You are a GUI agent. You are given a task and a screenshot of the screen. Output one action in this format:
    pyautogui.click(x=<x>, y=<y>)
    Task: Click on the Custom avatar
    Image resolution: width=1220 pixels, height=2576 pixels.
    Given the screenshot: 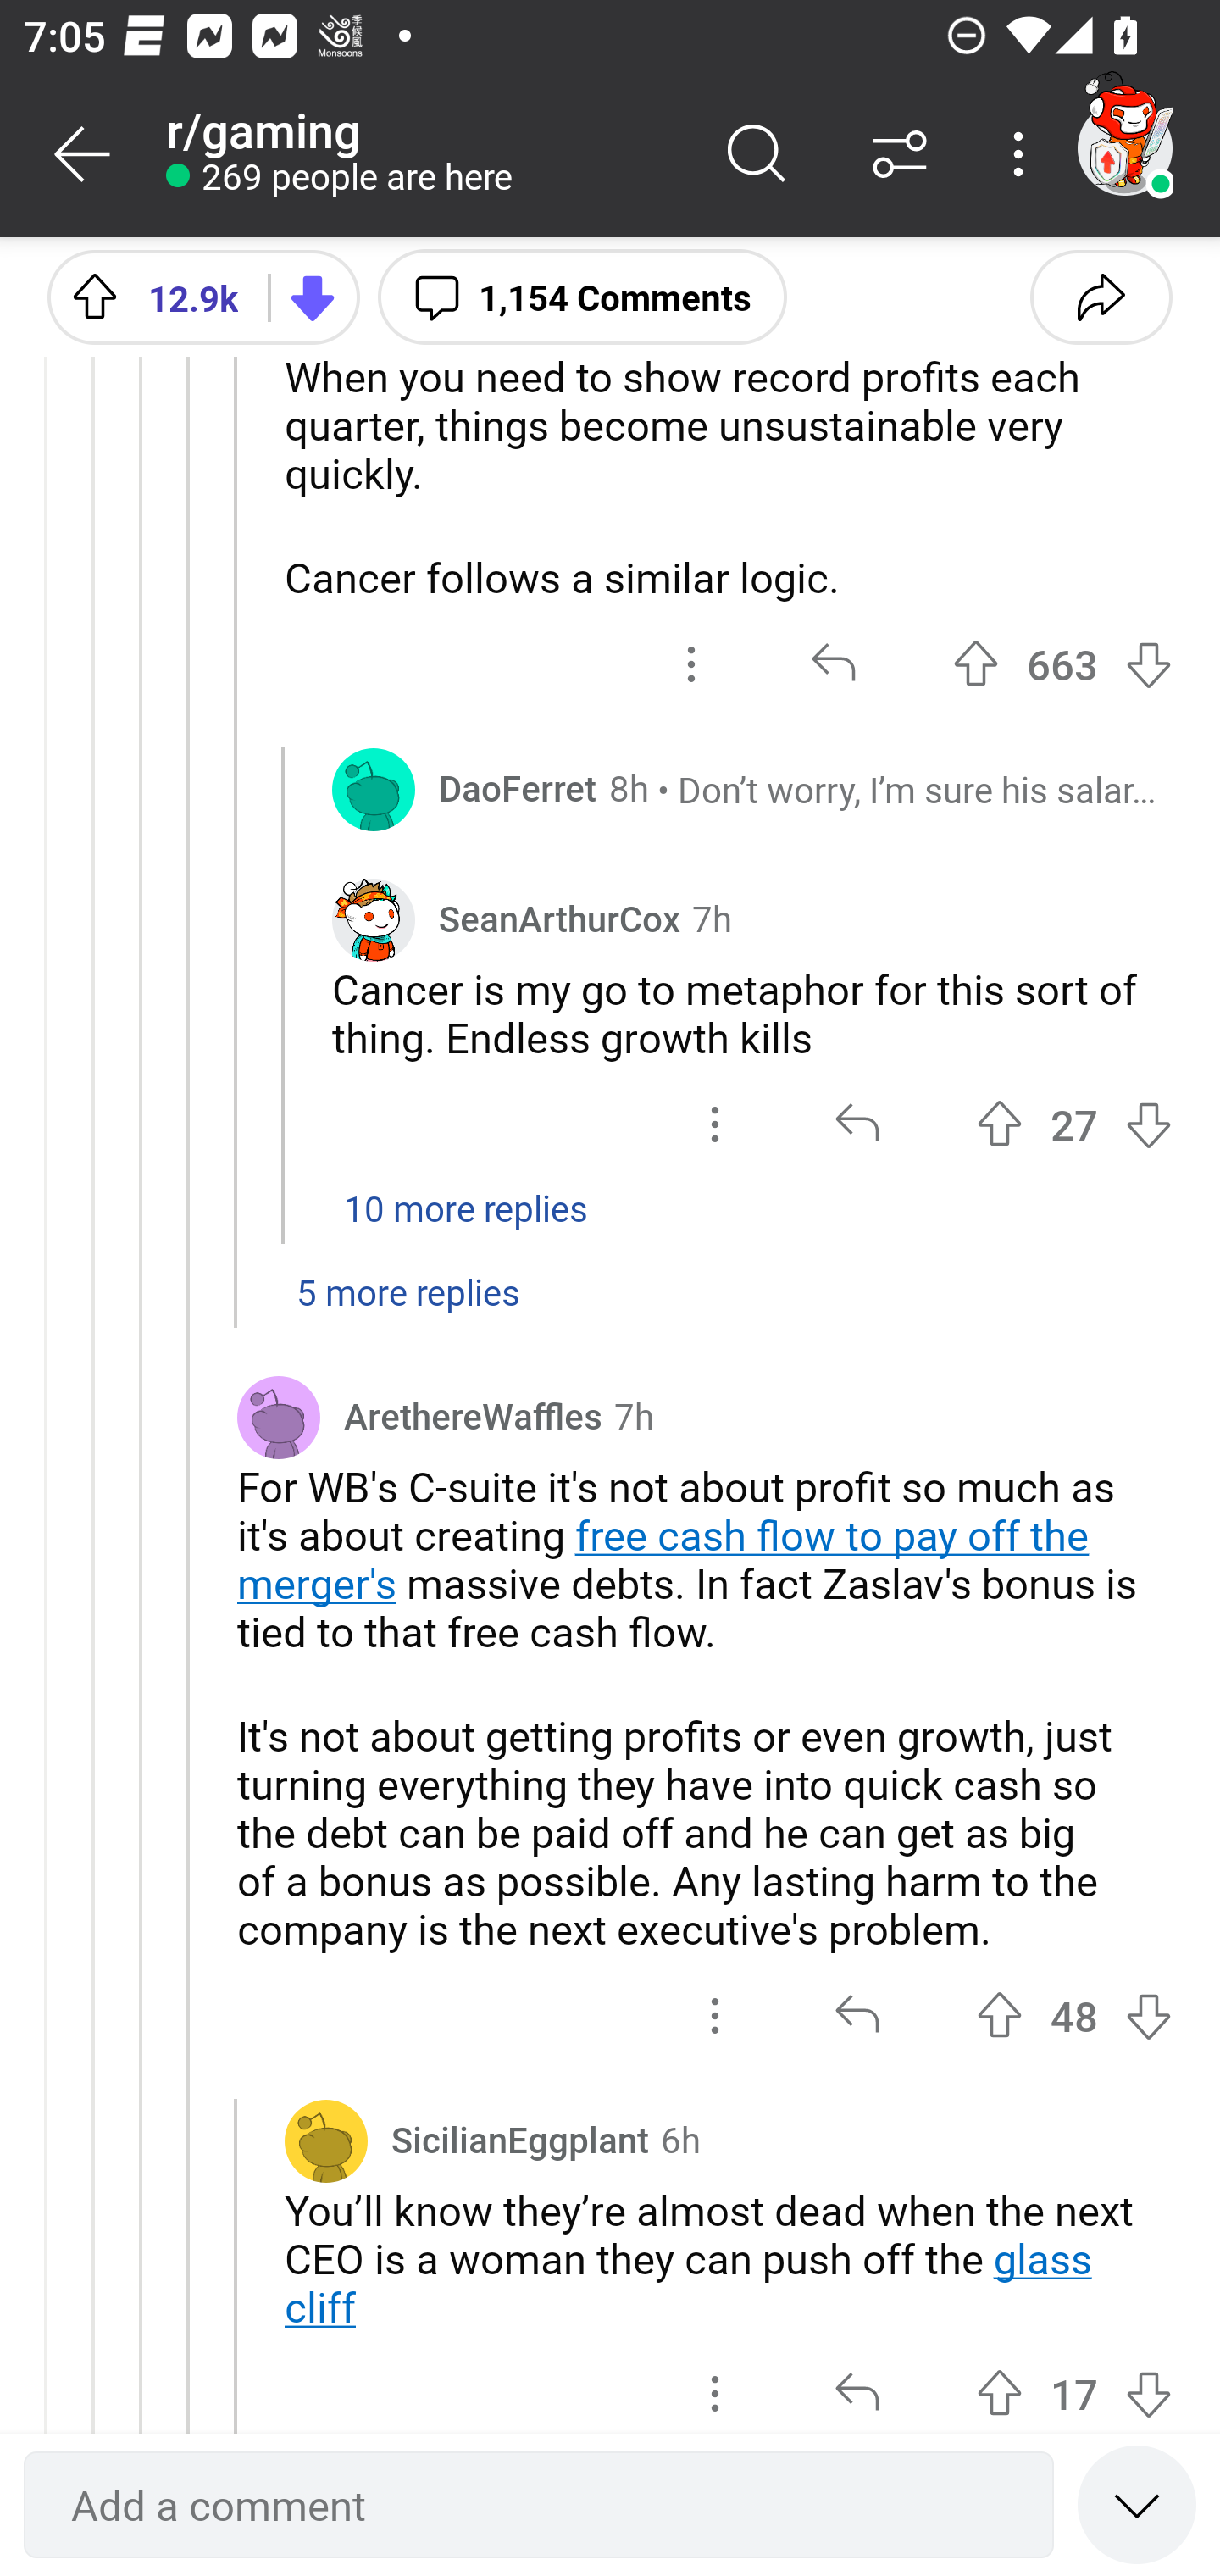 What is the action you would take?
    pyautogui.click(x=373, y=919)
    